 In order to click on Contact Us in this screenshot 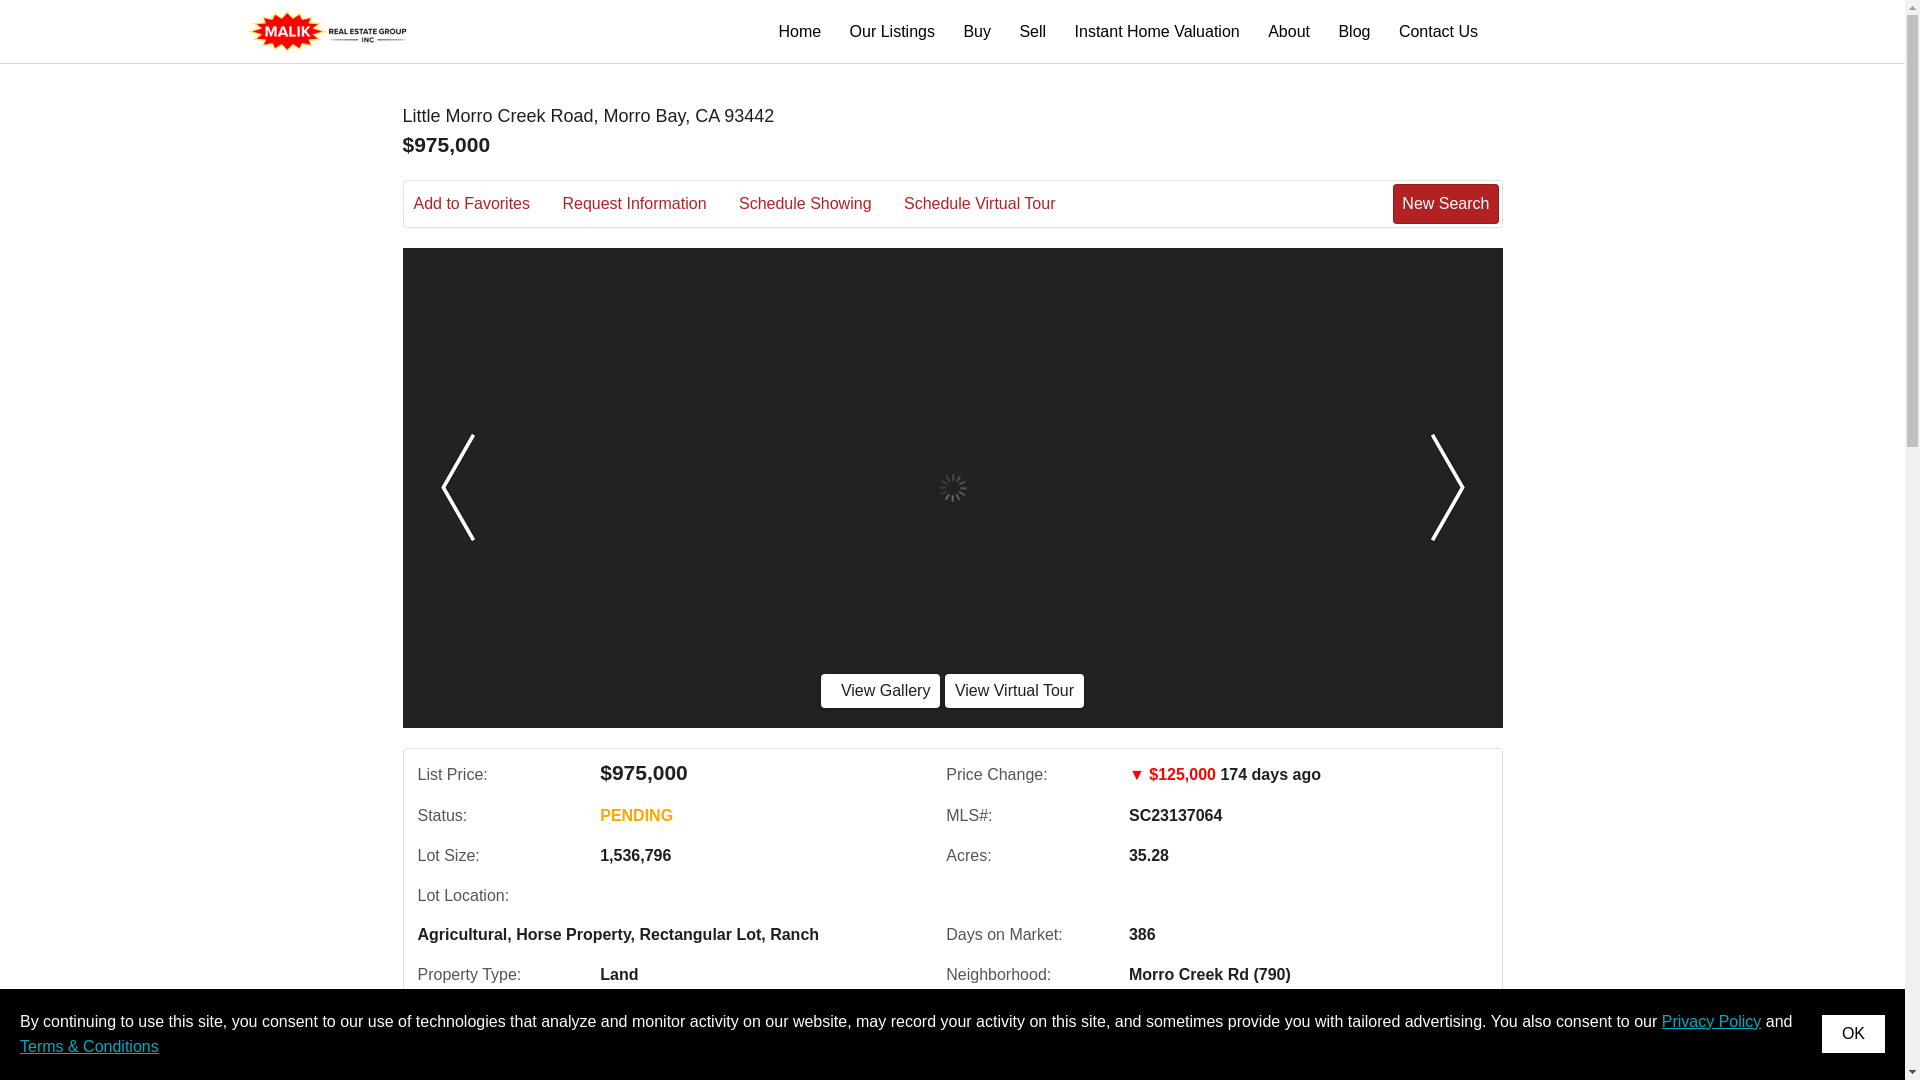, I will do `click(467, 1038)`.